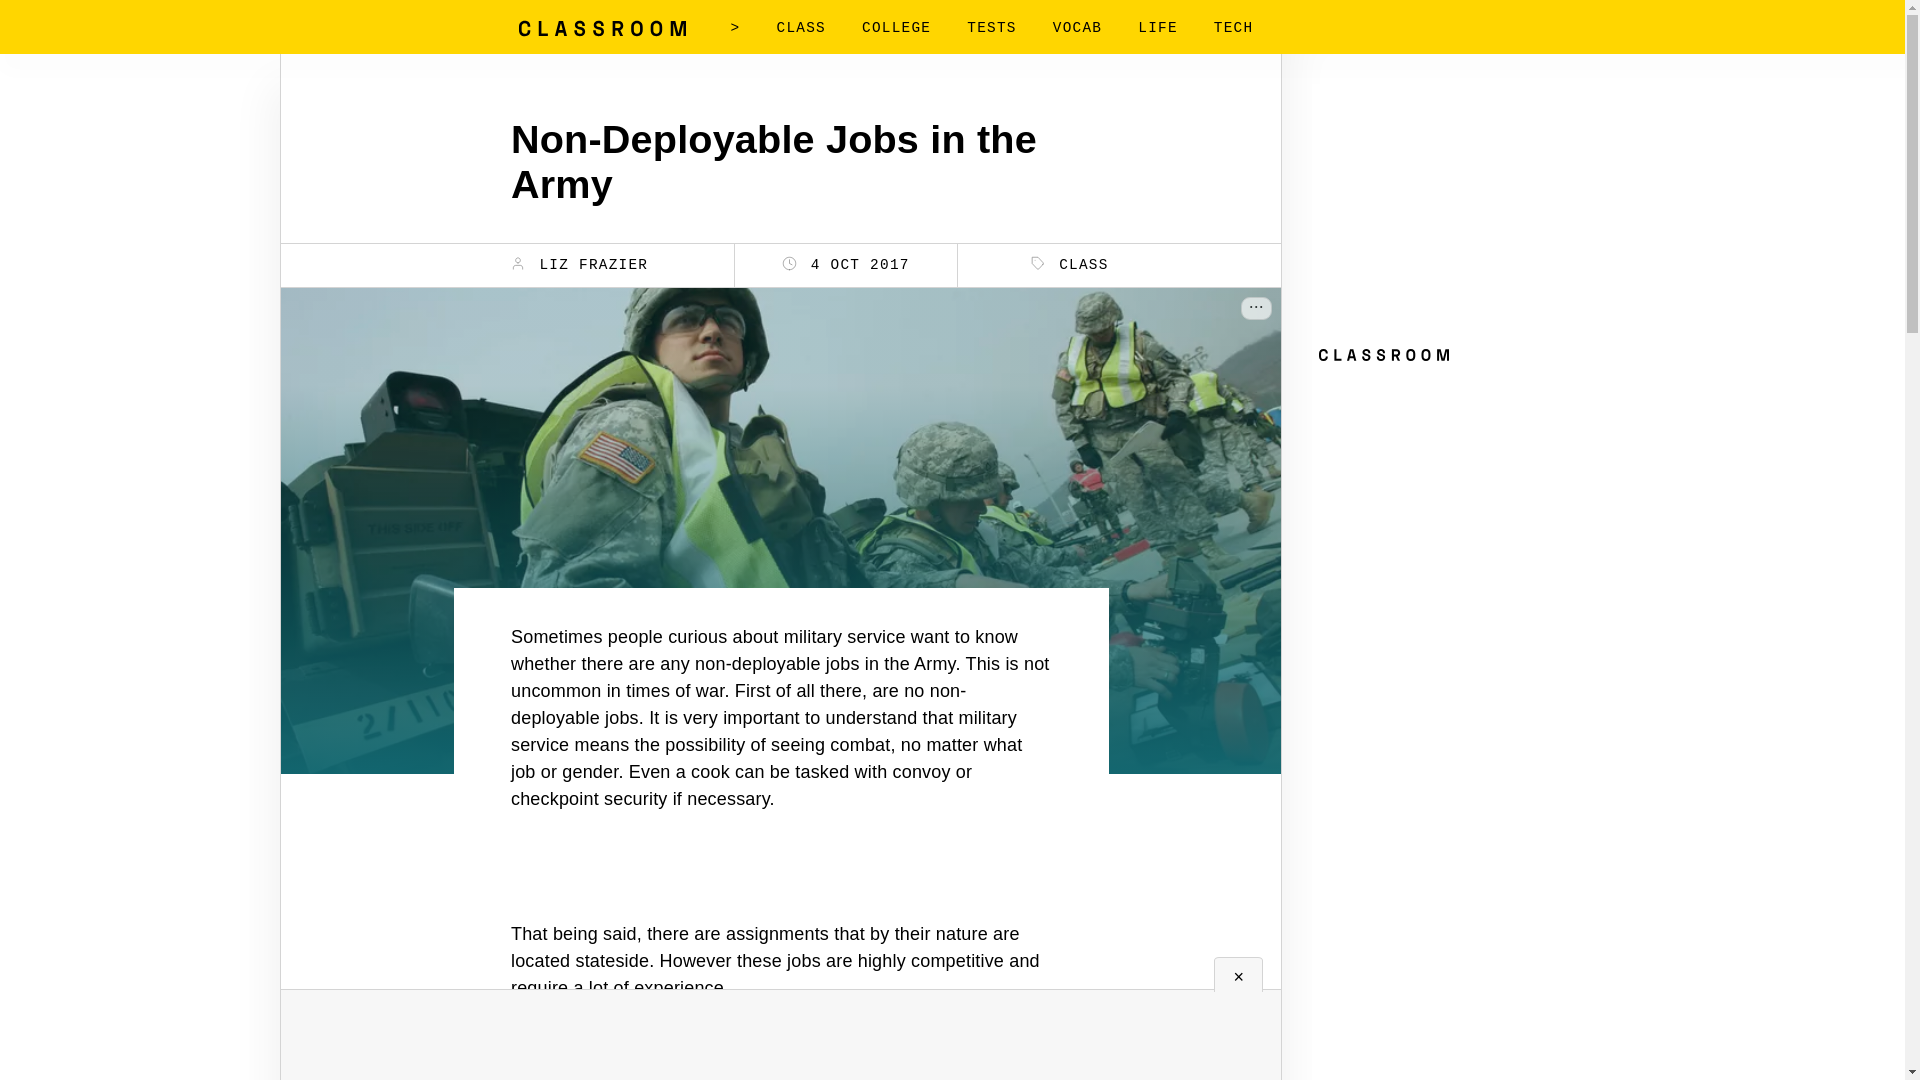 This screenshot has width=1920, height=1080. Describe the element at coordinates (1158, 28) in the screenshot. I see `LIFE` at that location.